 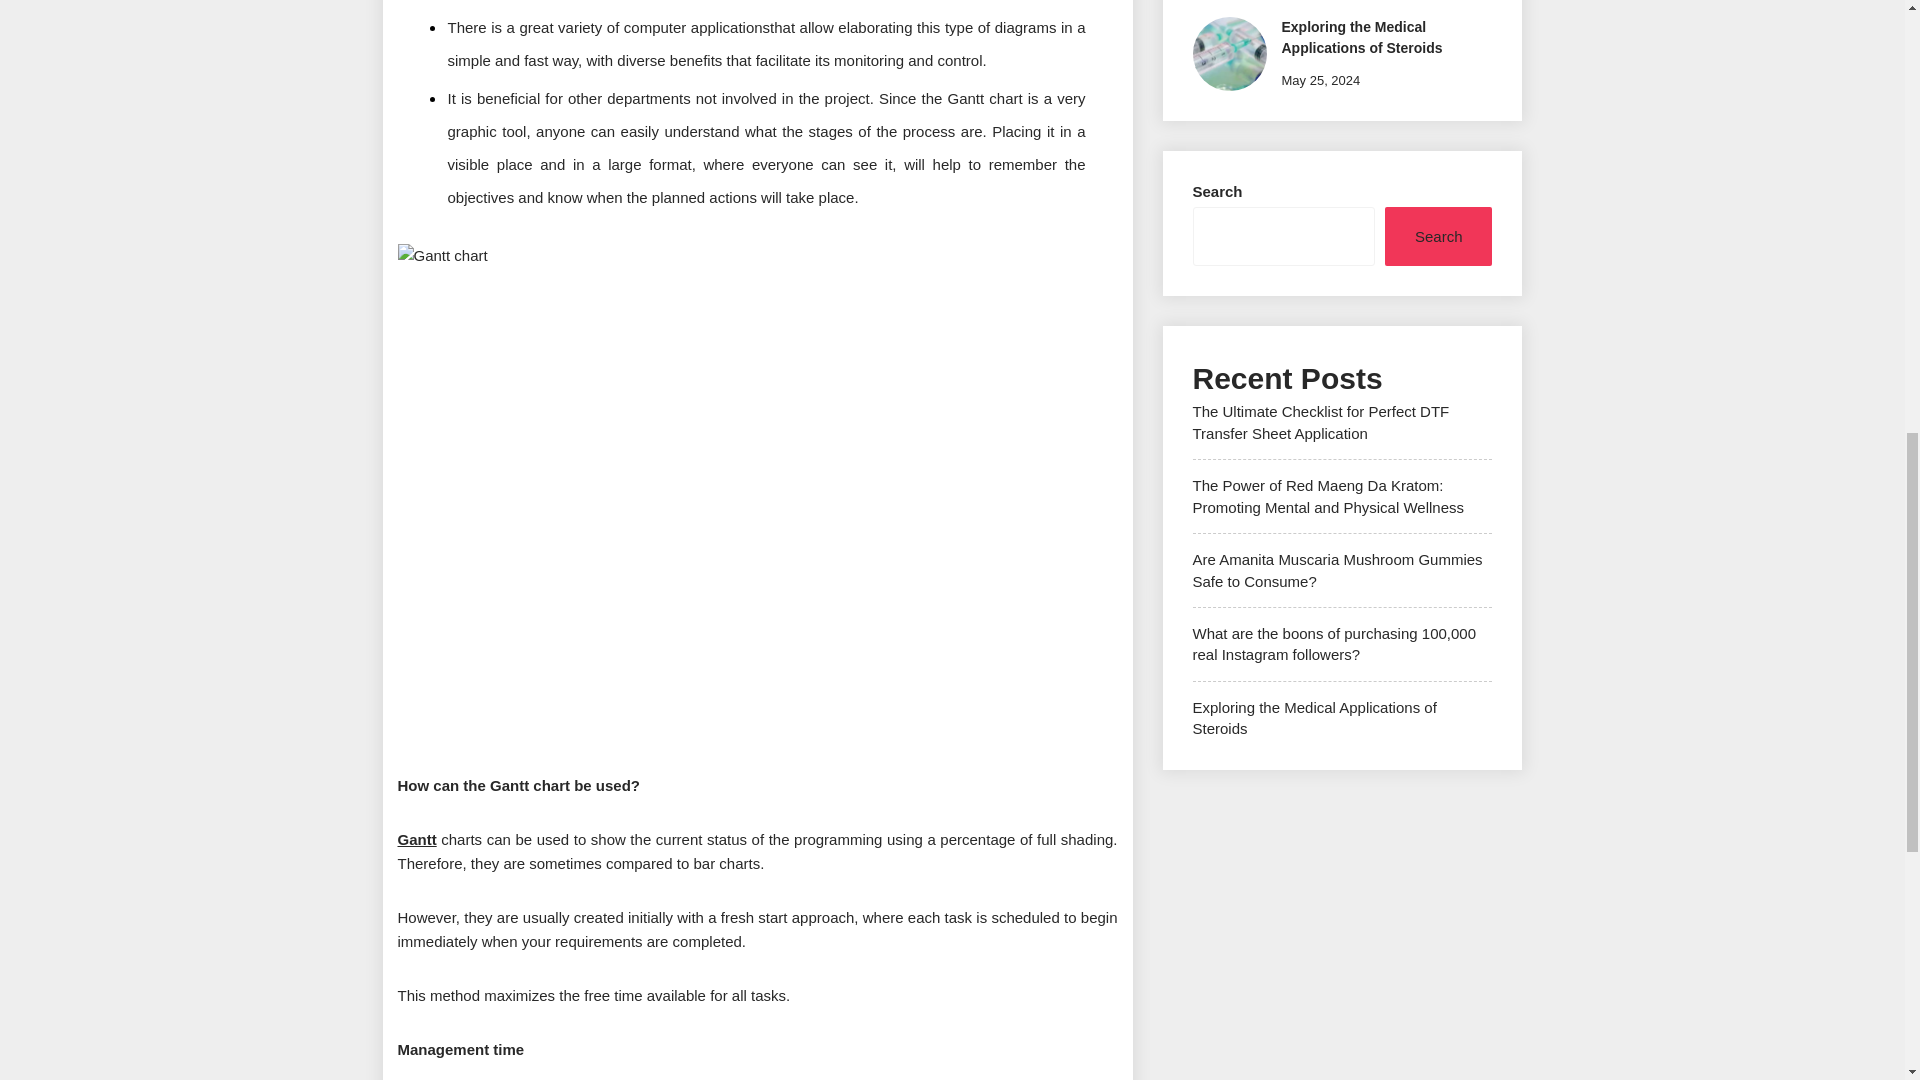 I want to click on Are Amanita Muscaria Mushroom Gummies Safe to Consume?, so click(x=1337, y=569).